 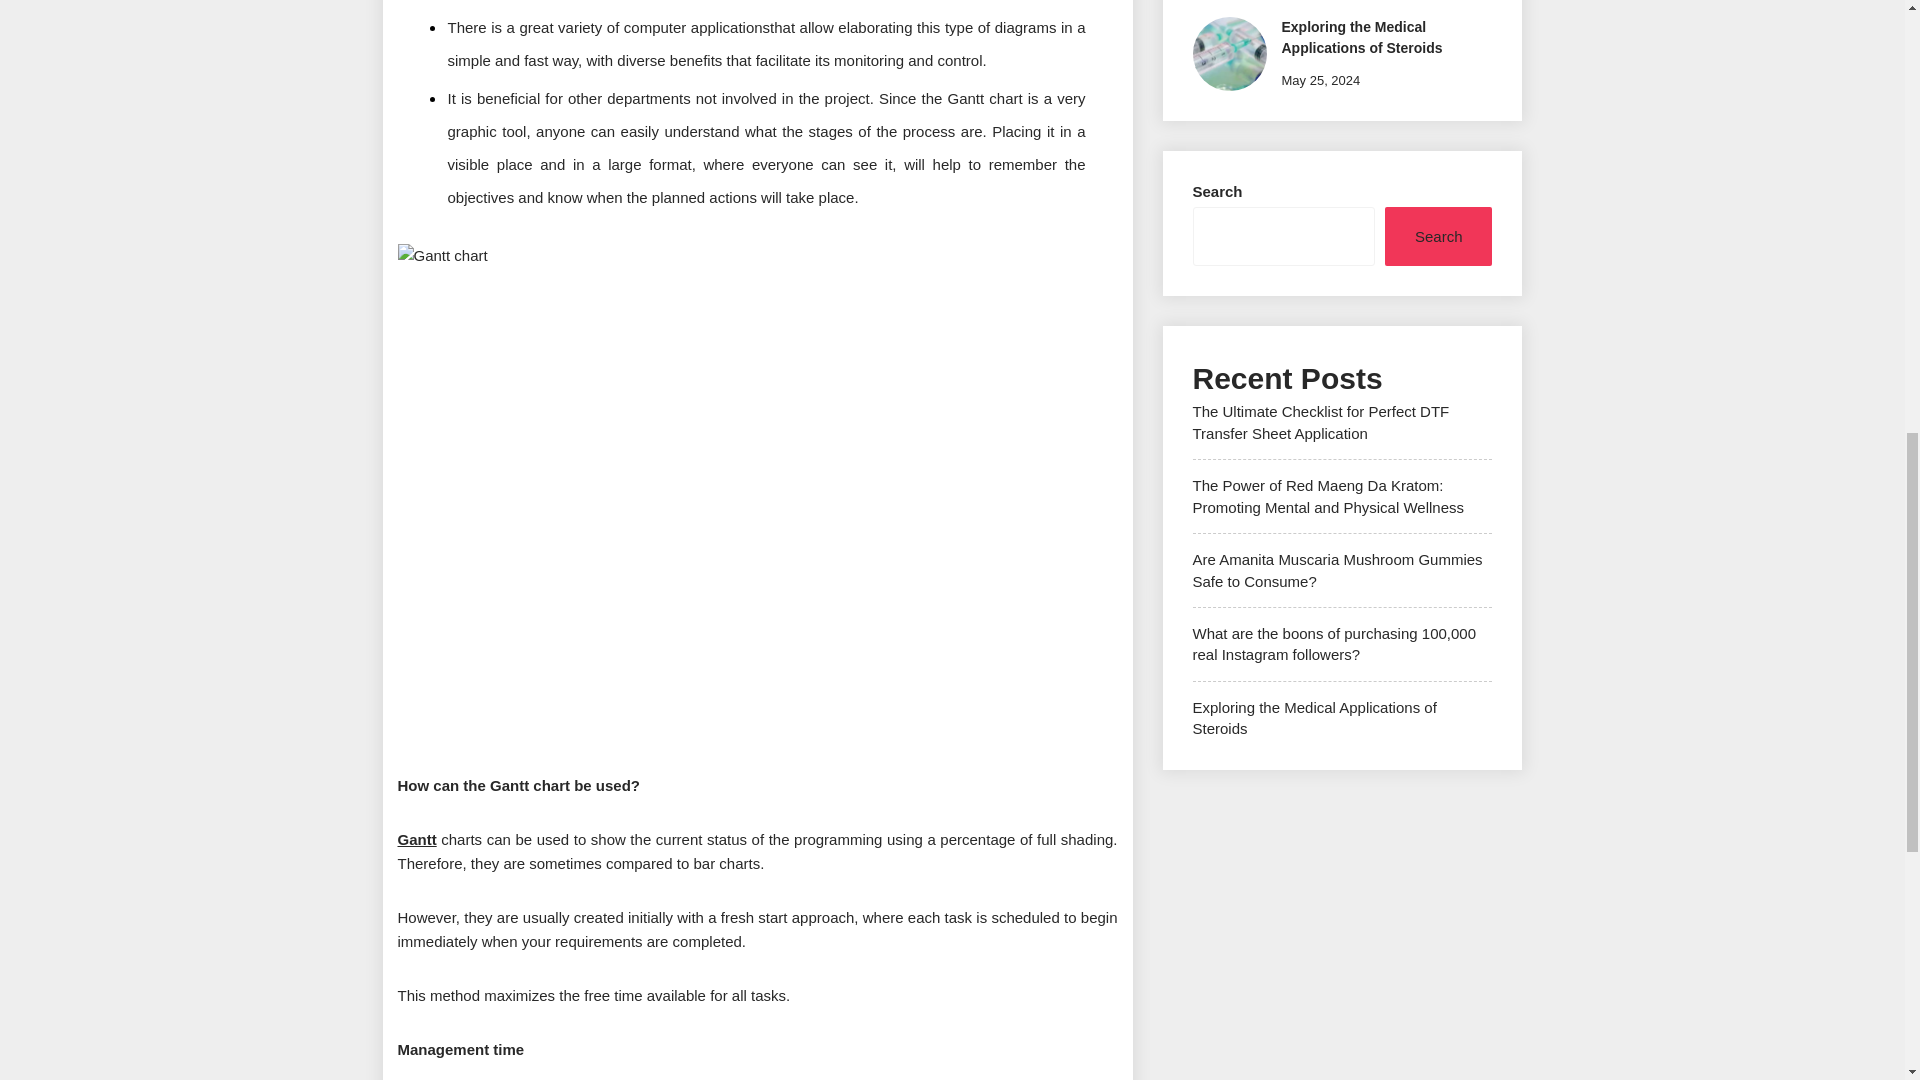 I want to click on Are Amanita Muscaria Mushroom Gummies Safe to Consume?, so click(x=1337, y=569).